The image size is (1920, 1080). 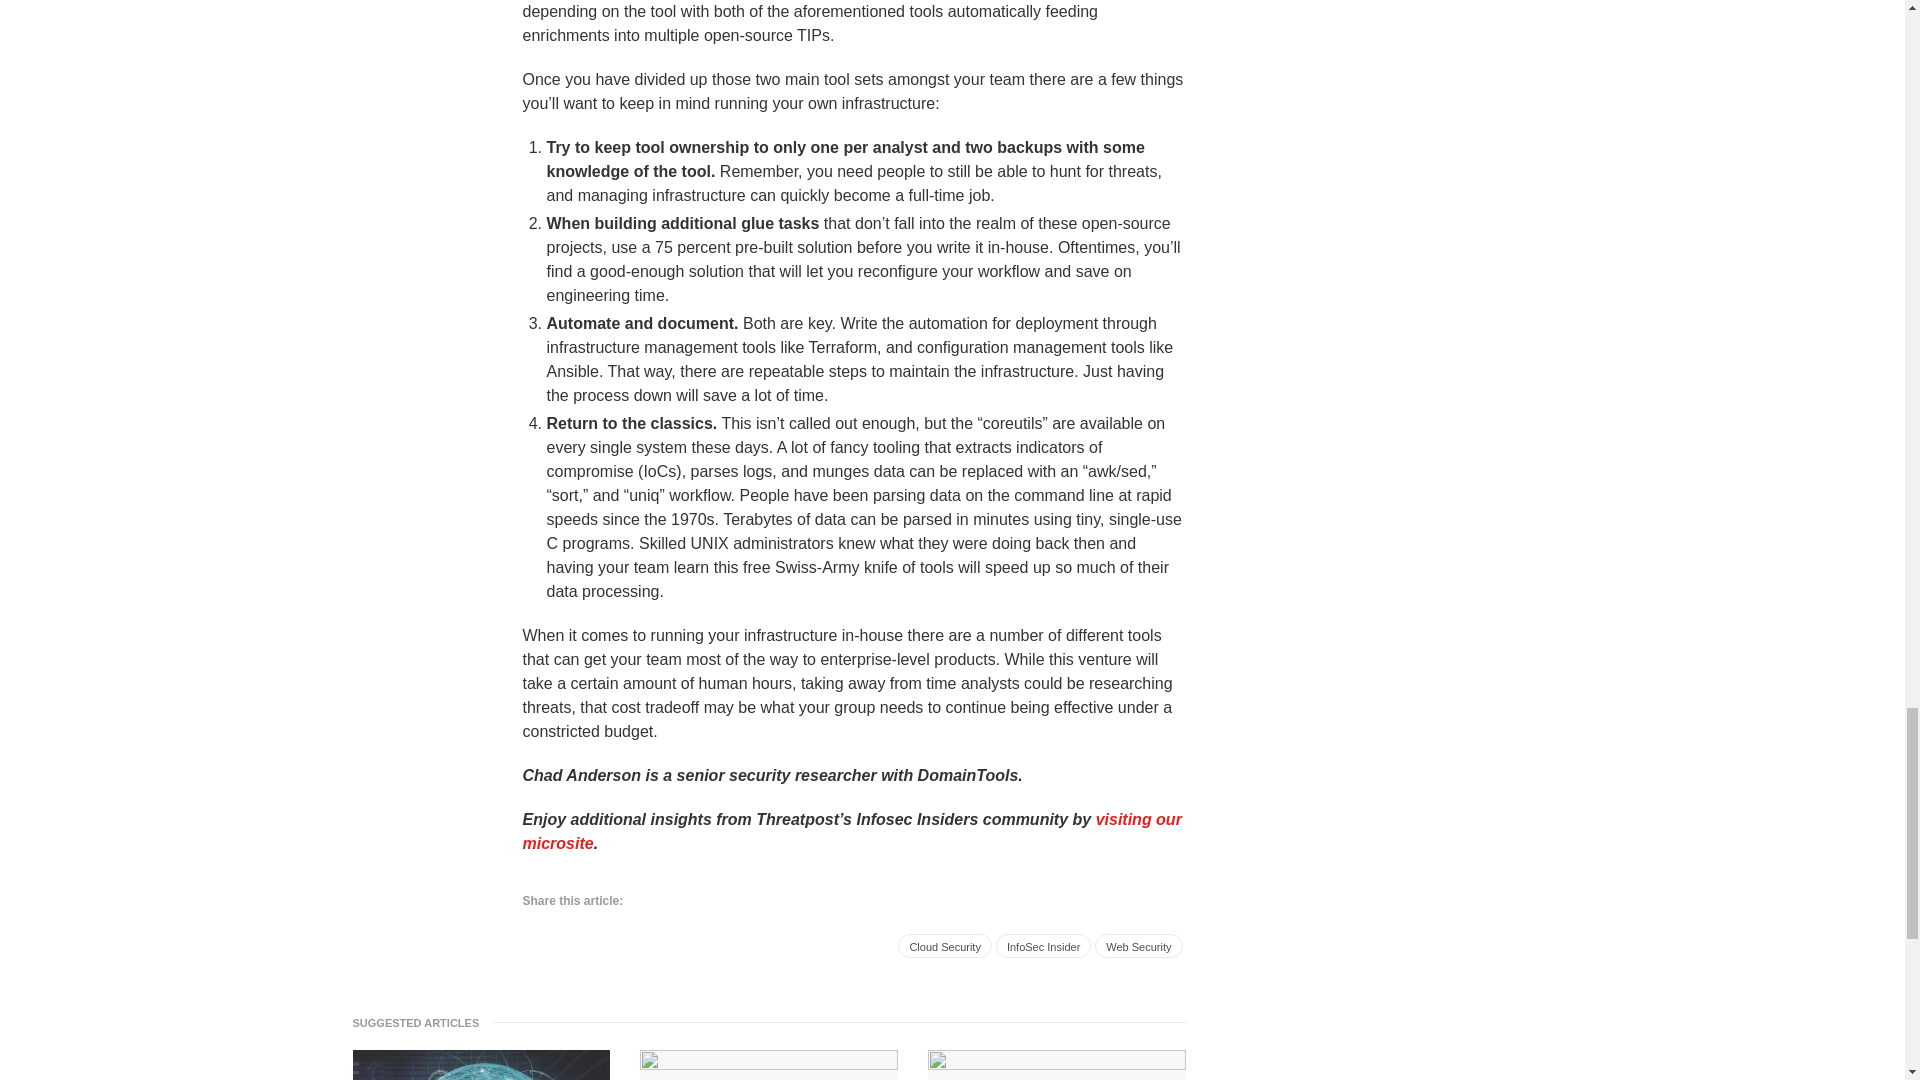 I want to click on Web Security, so click(x=1138, y=946).